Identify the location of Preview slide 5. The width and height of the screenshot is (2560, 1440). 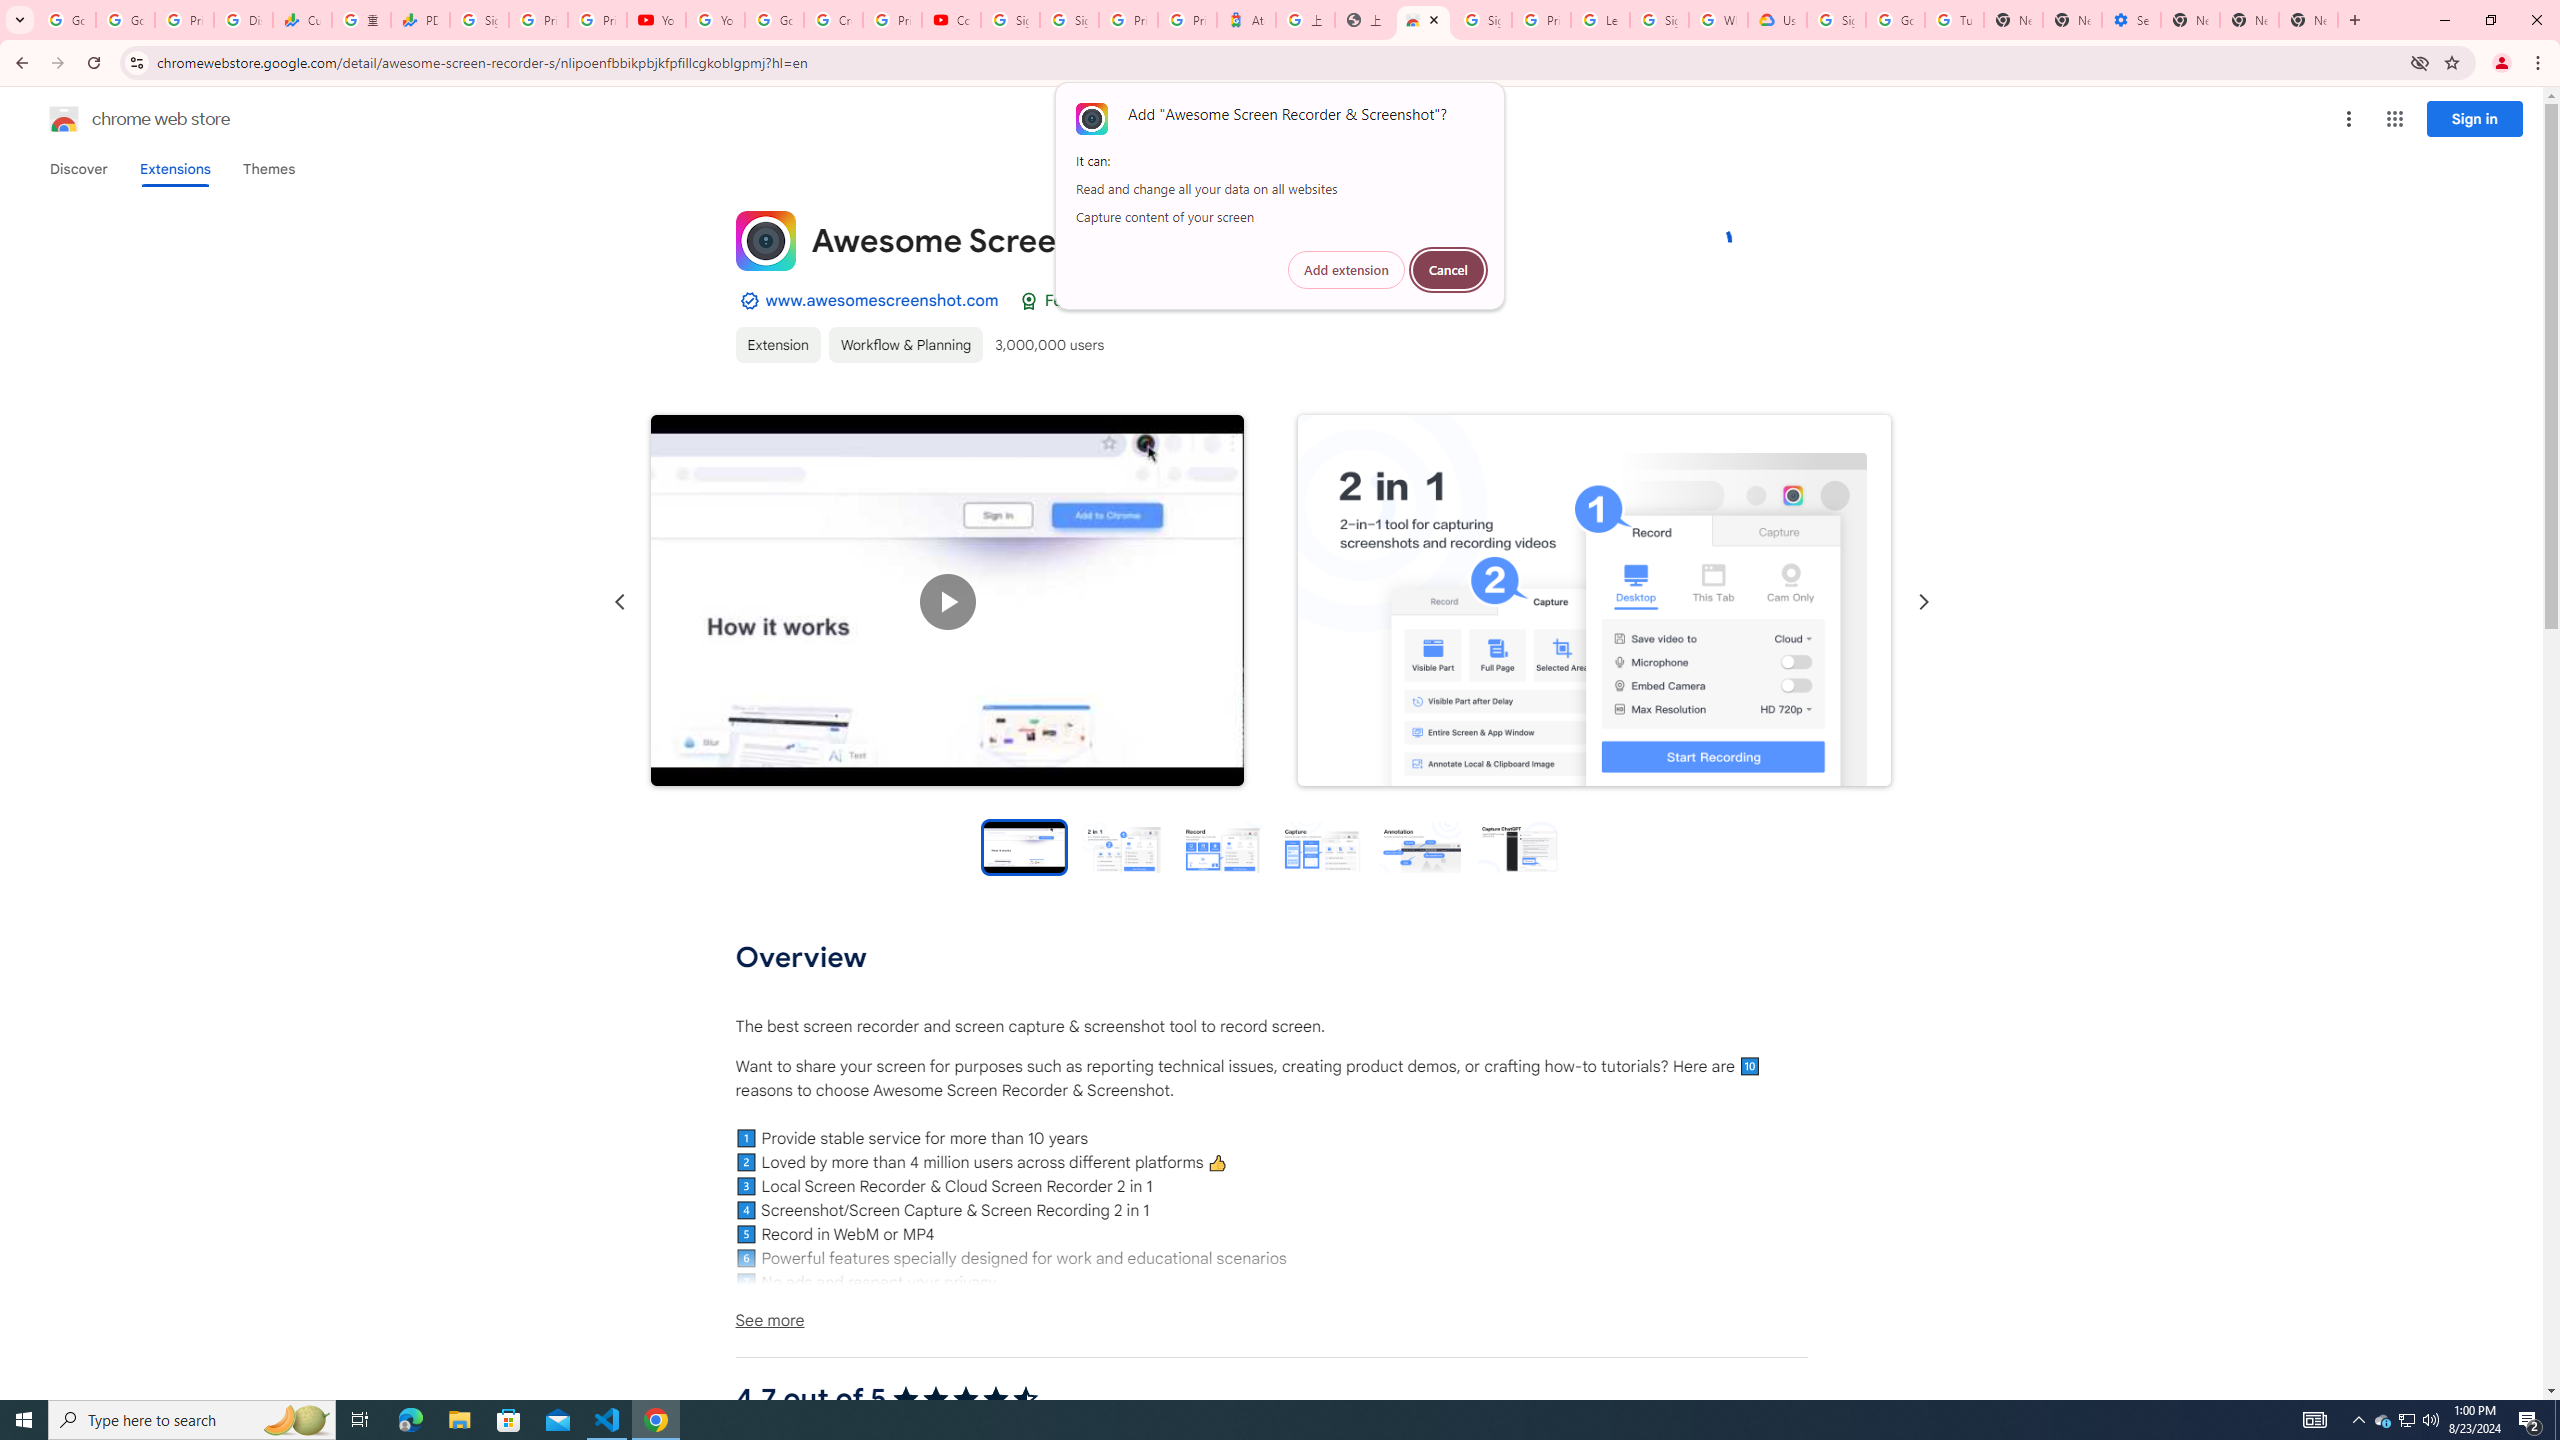
(1420, 846).